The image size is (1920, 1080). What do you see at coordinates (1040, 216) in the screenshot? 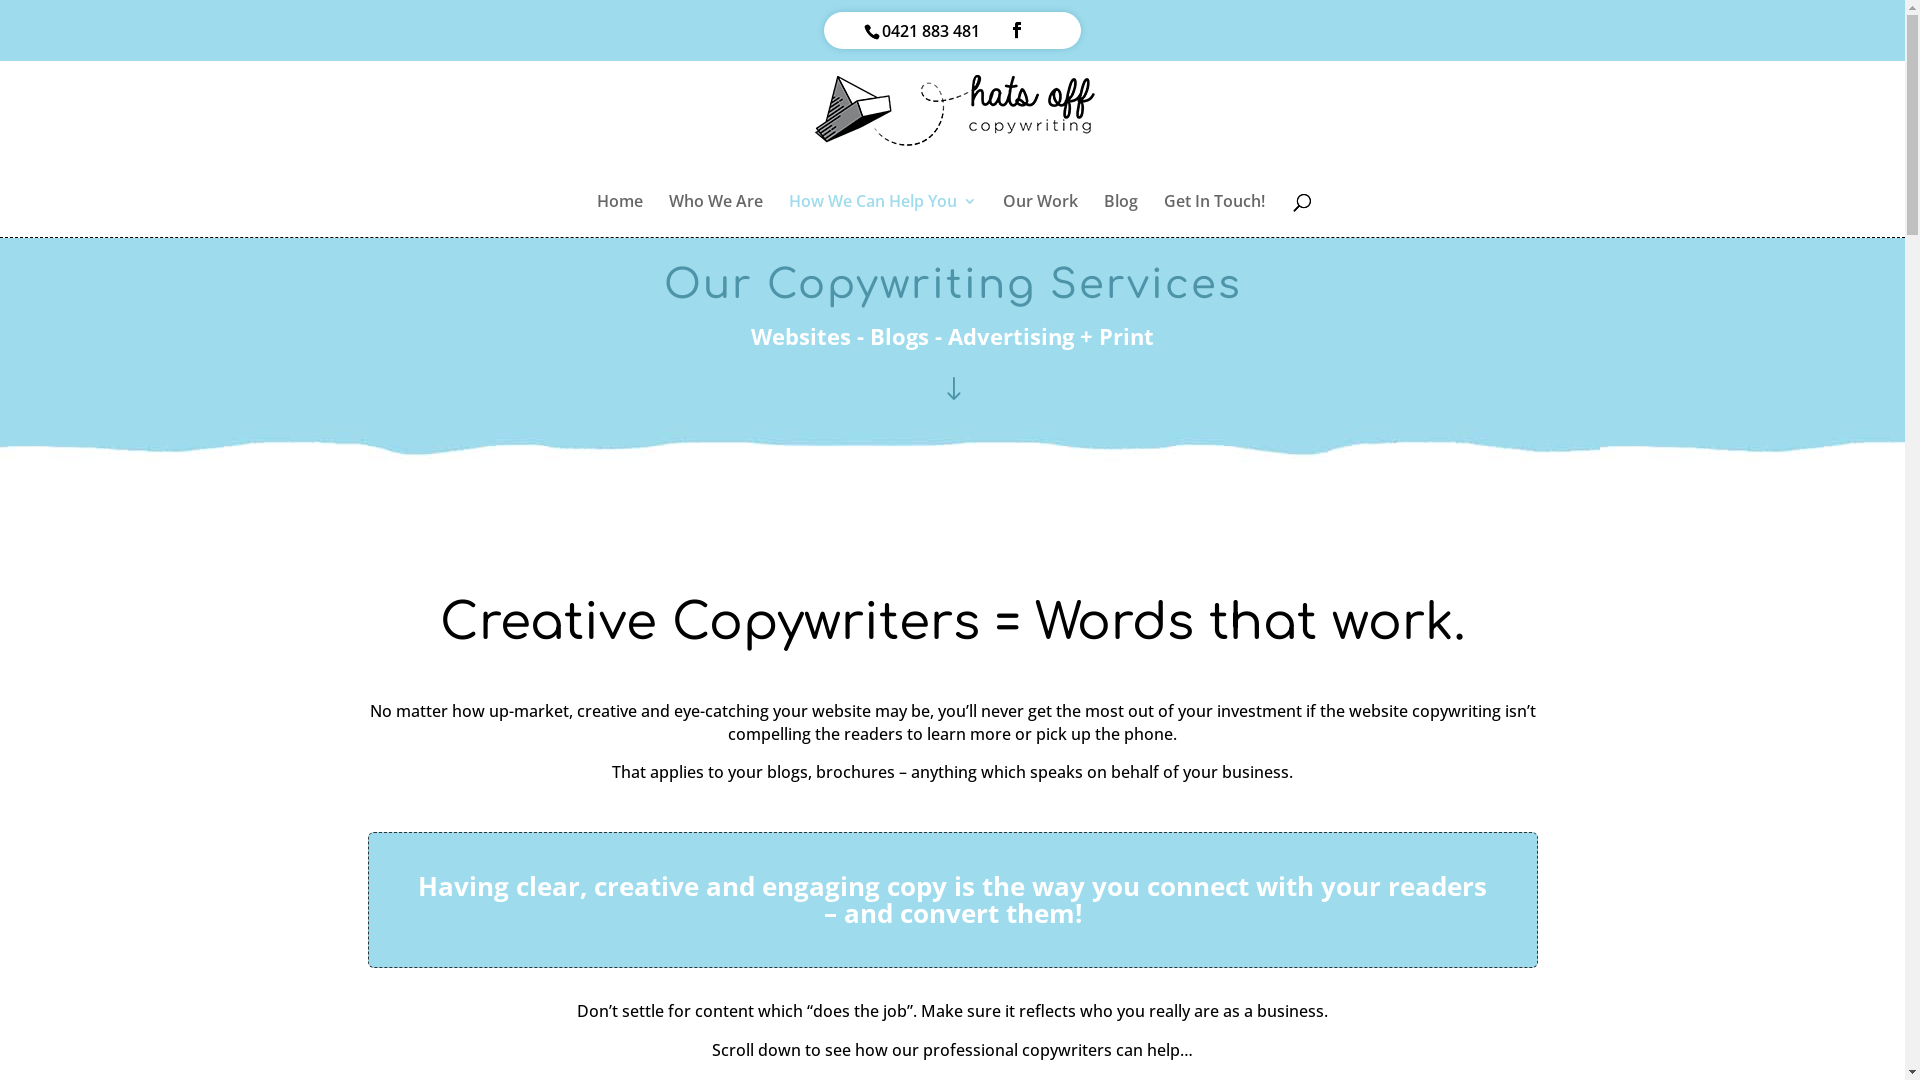
I see `Our Work` at bounding box center [1040, 216].